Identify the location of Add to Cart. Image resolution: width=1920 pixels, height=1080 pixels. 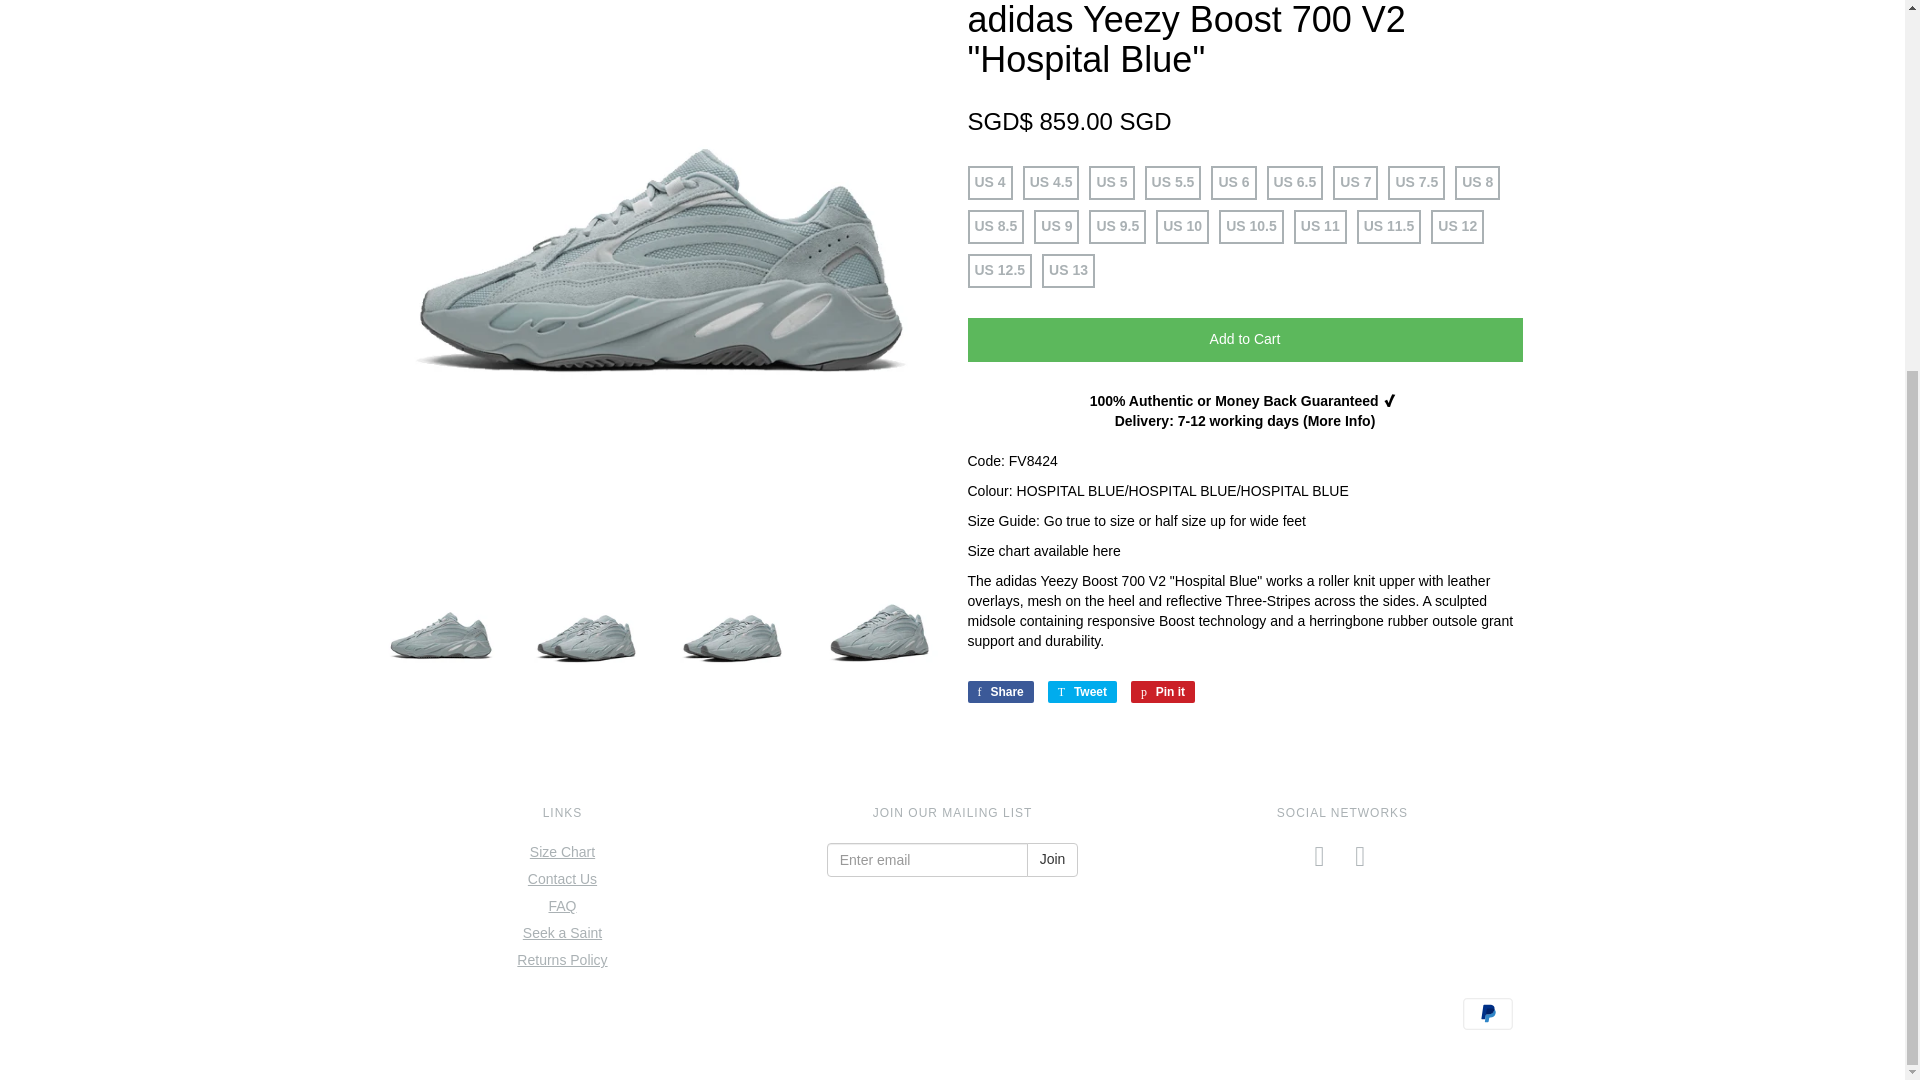
(1244, 339).